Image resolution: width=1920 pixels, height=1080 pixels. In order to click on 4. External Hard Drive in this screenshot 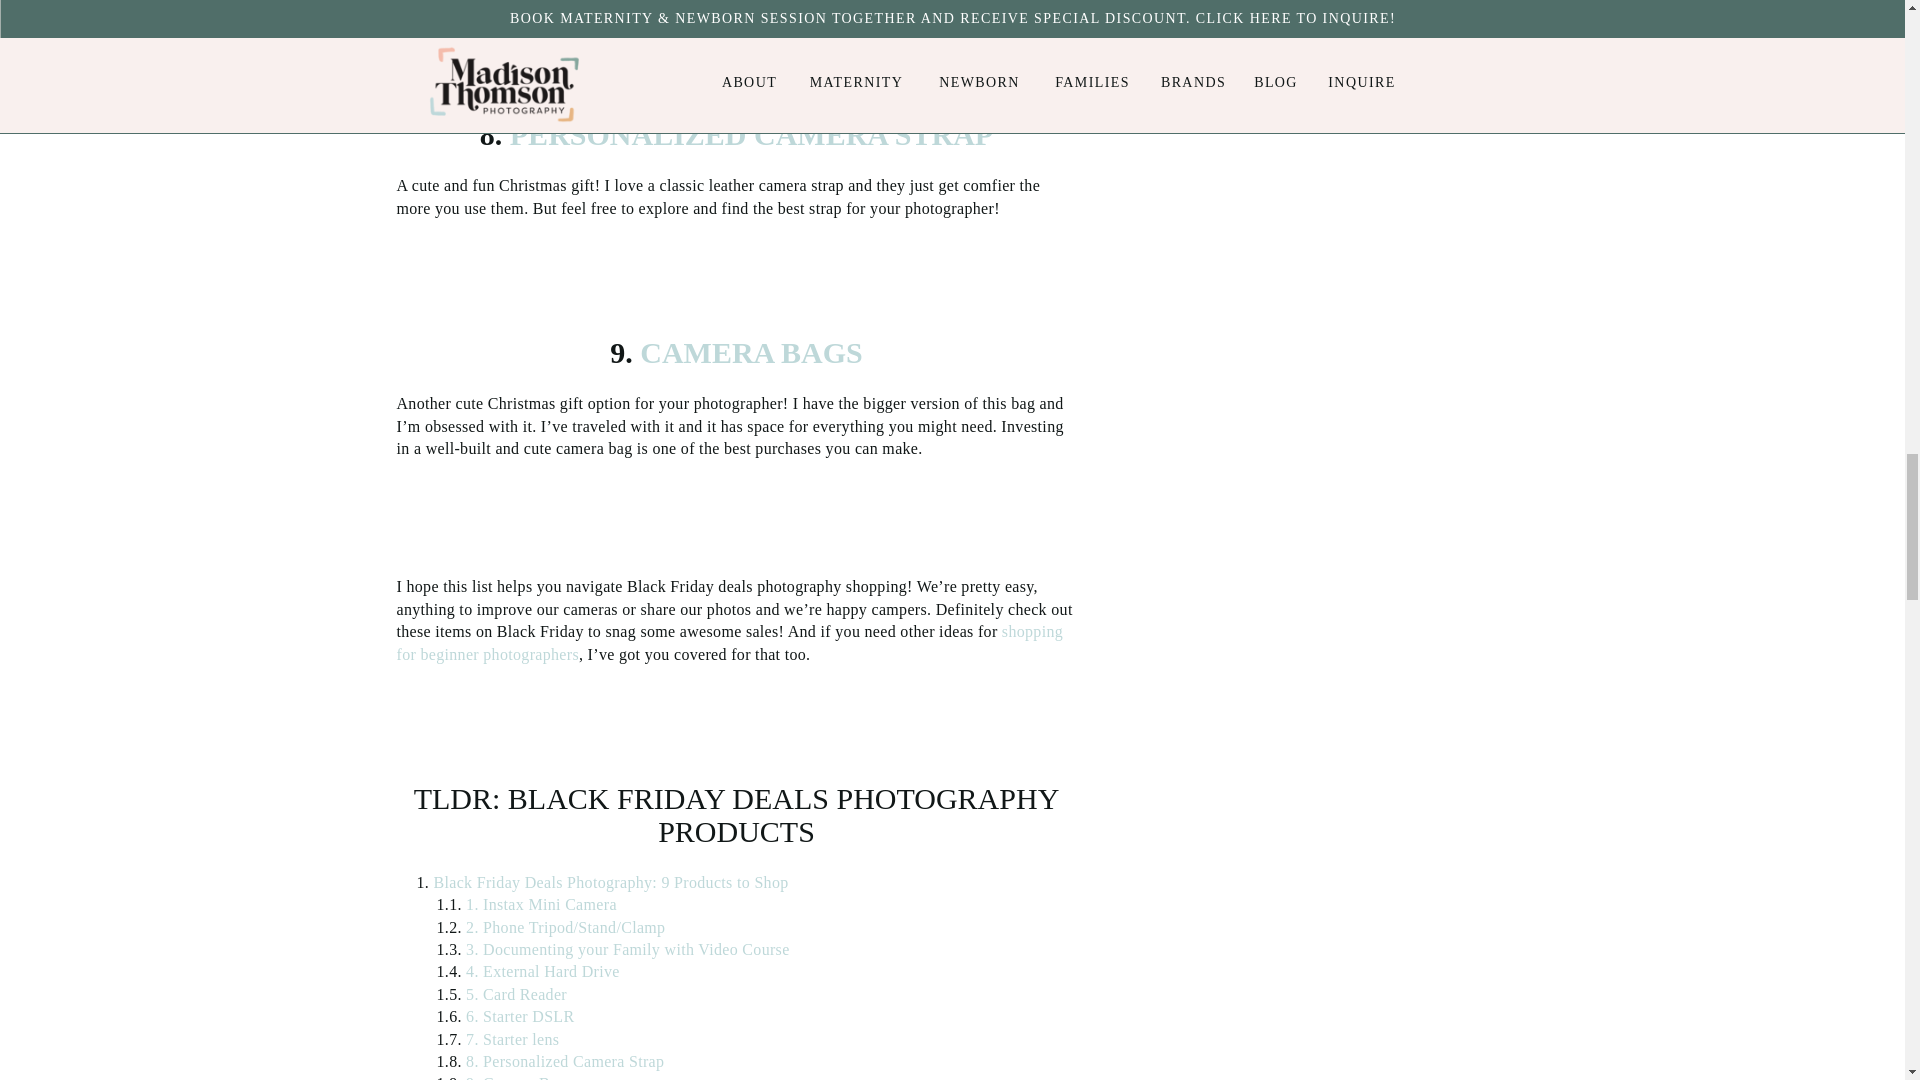, I will do `click(543, 971)`.